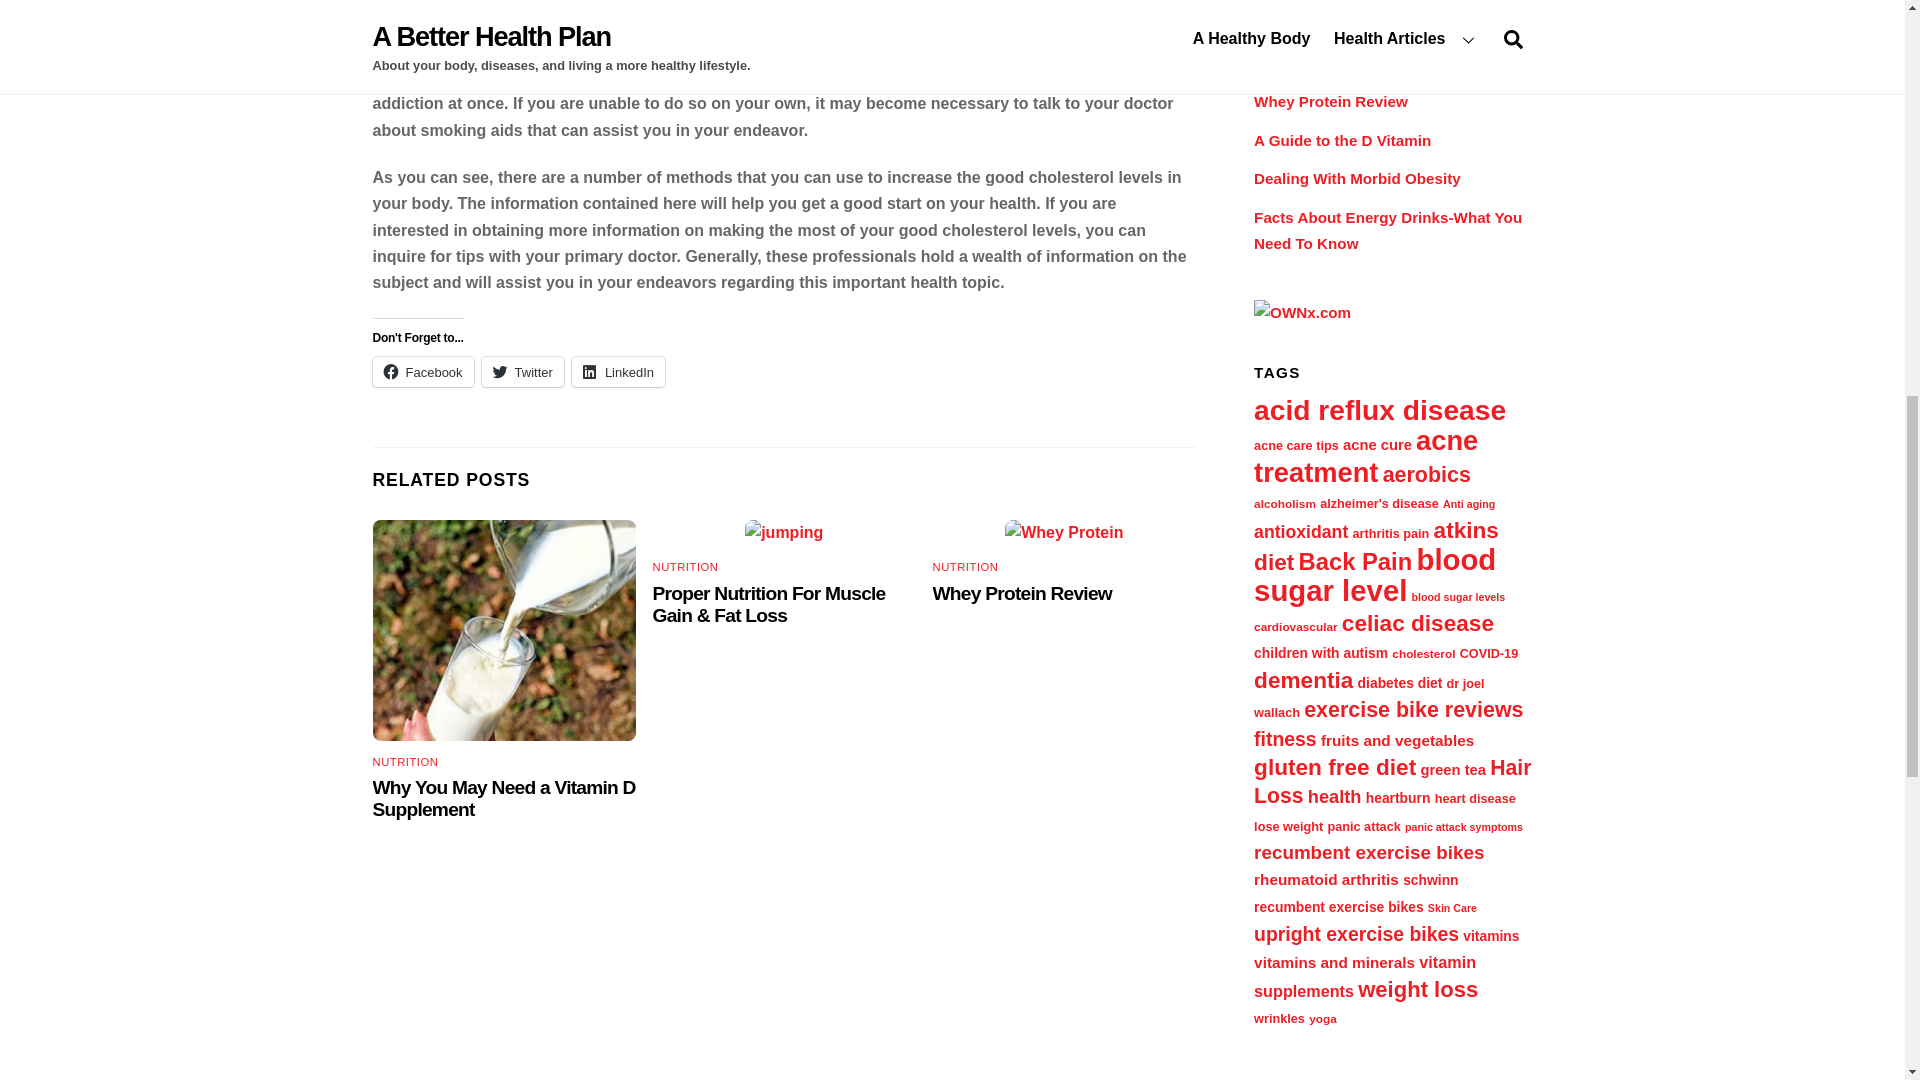 The height and width of the screenshot is (1080, 1920). What do you see at coordinates (618, 372) in the screenshot?
I see `LinkedIn` at bounding box center [618, 372].